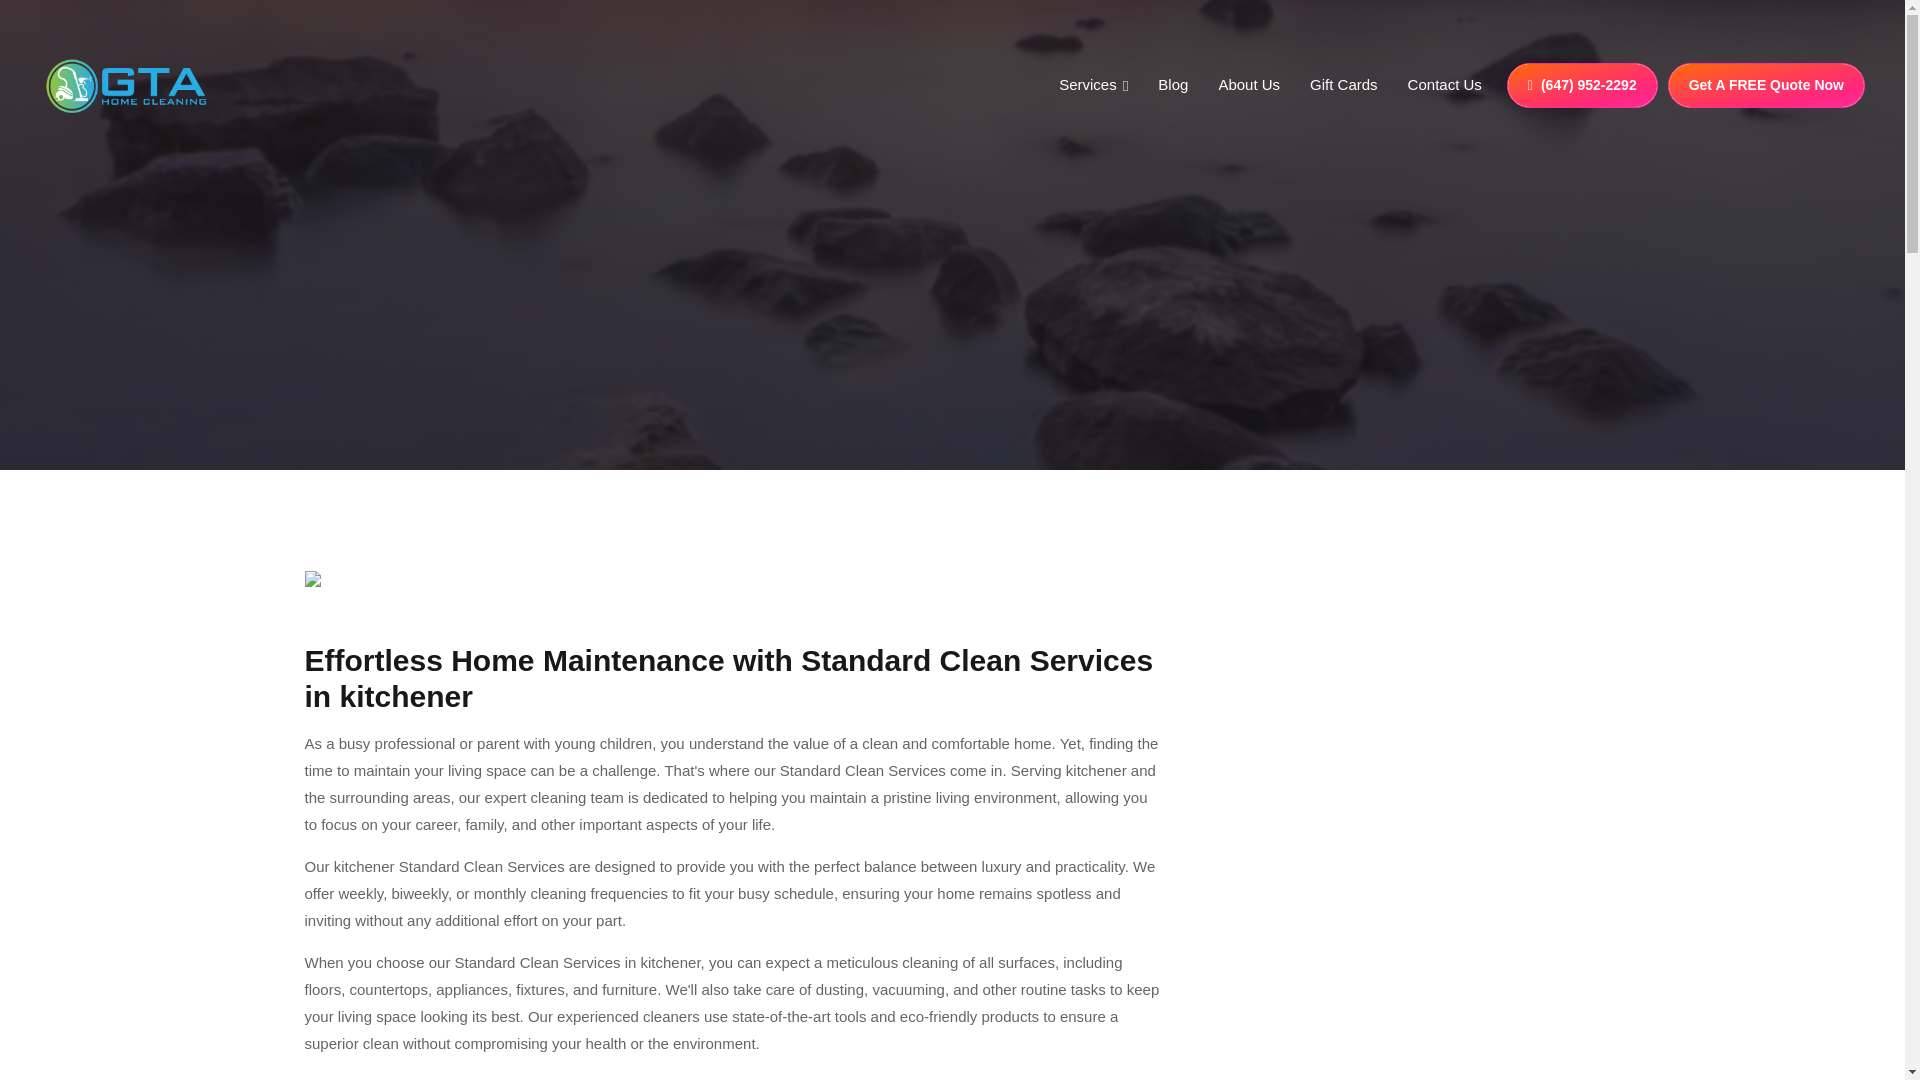 This screenshot has width=1920, height=1080. What do you see at coordinates (1248, 86) in the screenshot?
I see `About Us` at bounding box center [1248, 86].